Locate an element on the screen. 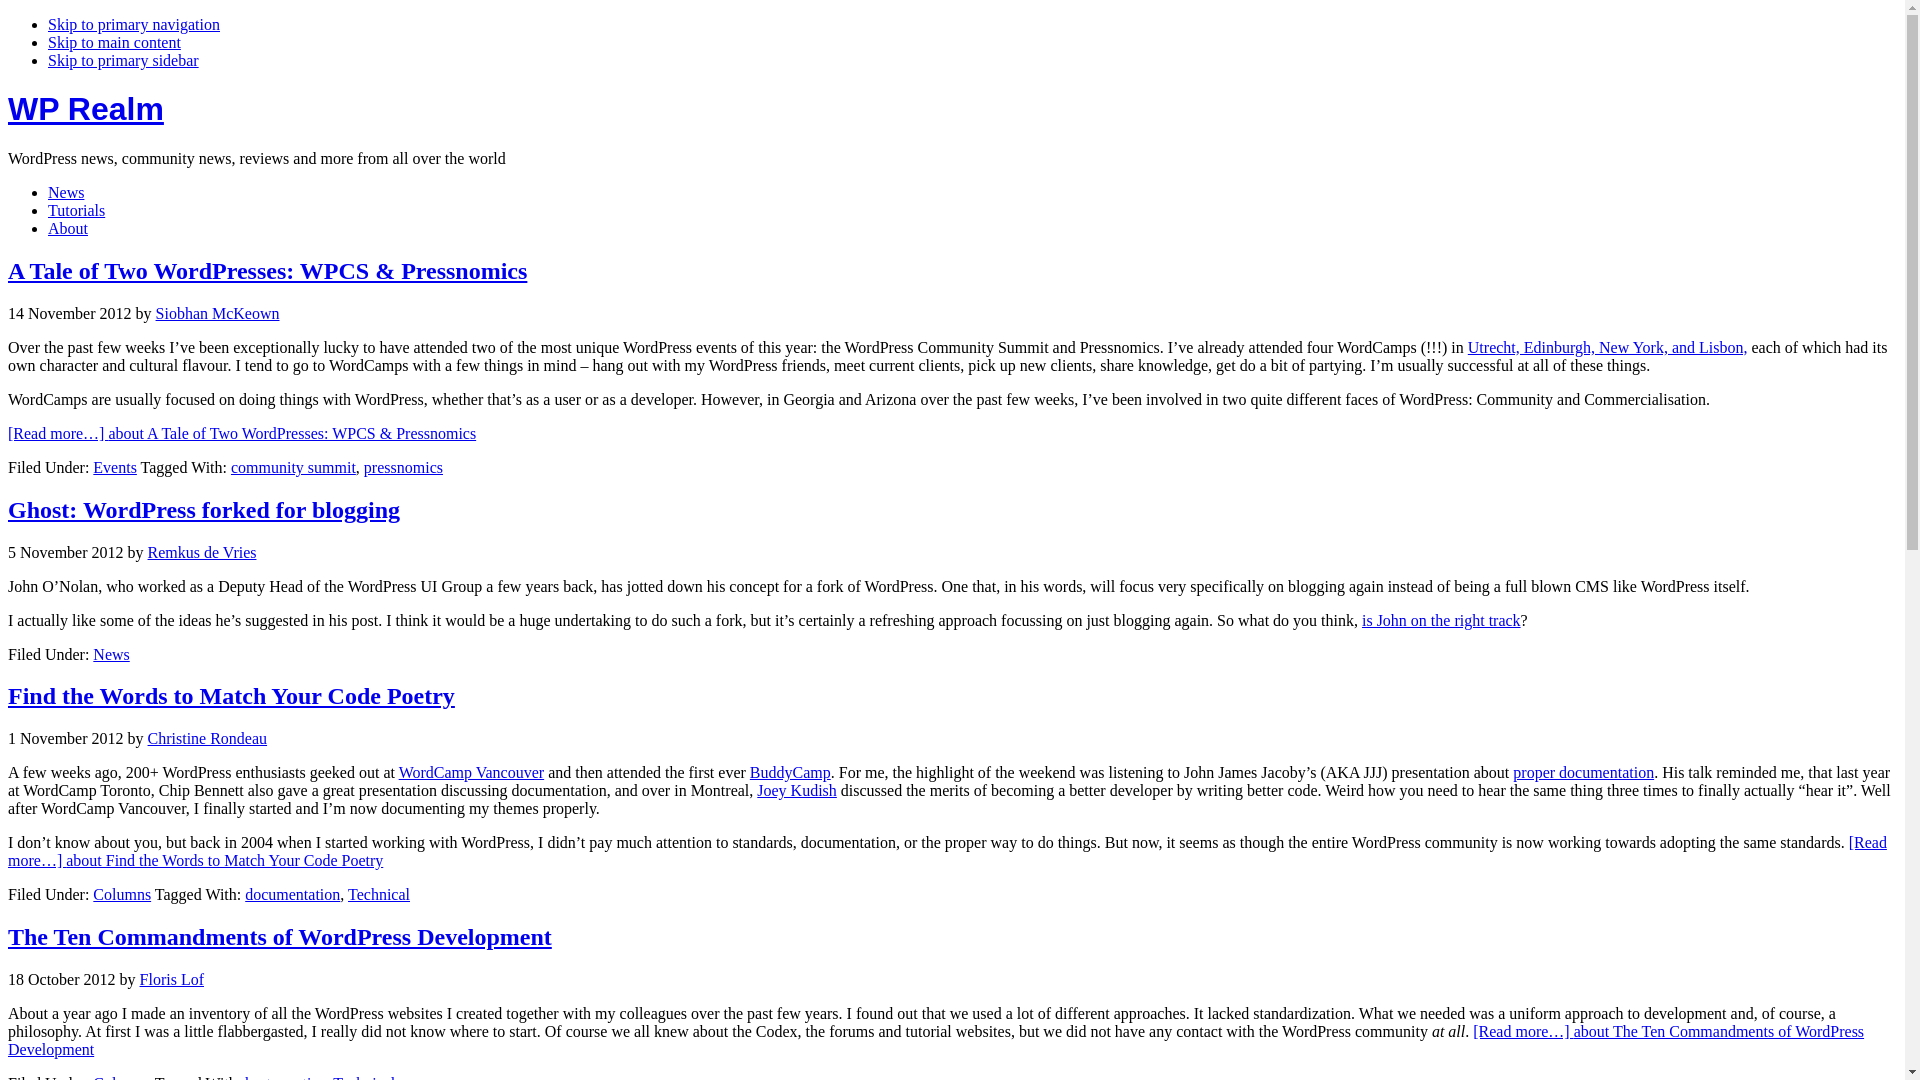 This screenshot has width=1920, height=1080. News is located at coordinates (110, 654).